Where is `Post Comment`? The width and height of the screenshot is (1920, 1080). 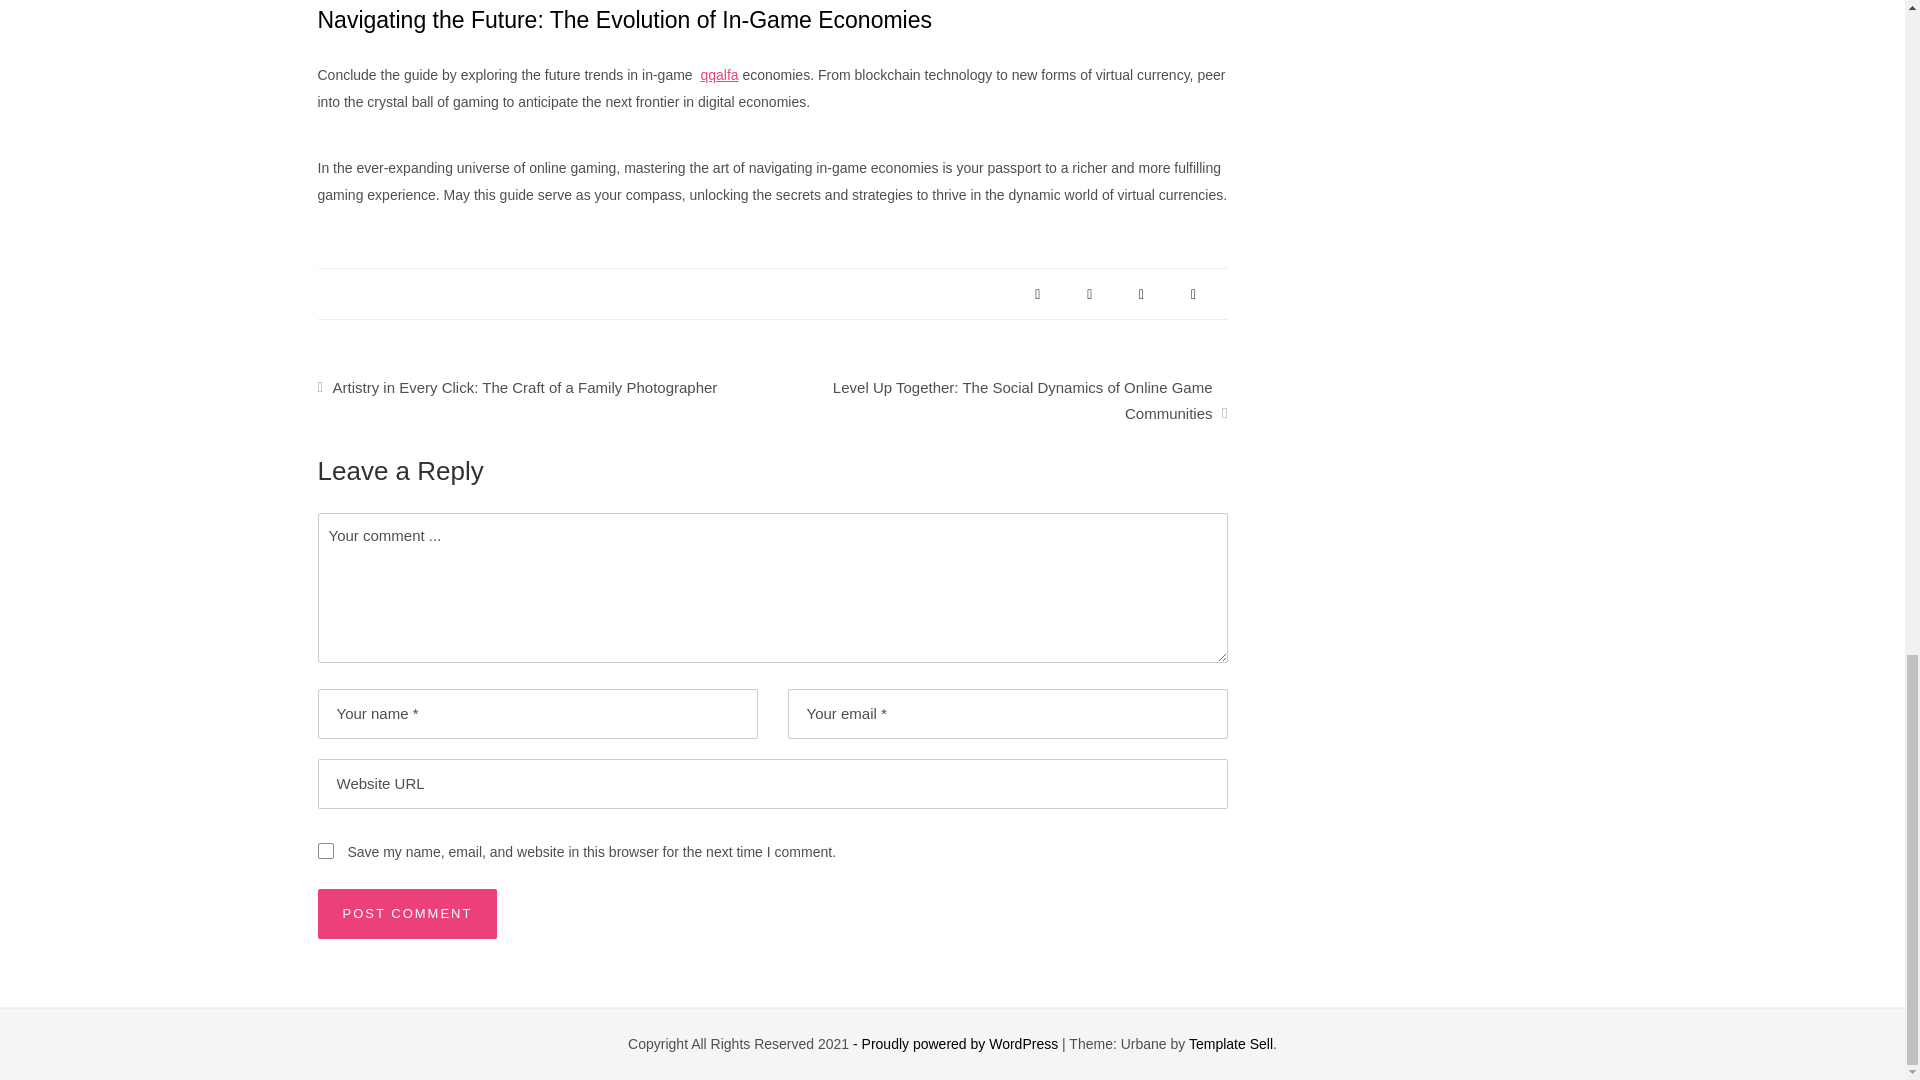
Post Comment is located at coordinates (408, 913).